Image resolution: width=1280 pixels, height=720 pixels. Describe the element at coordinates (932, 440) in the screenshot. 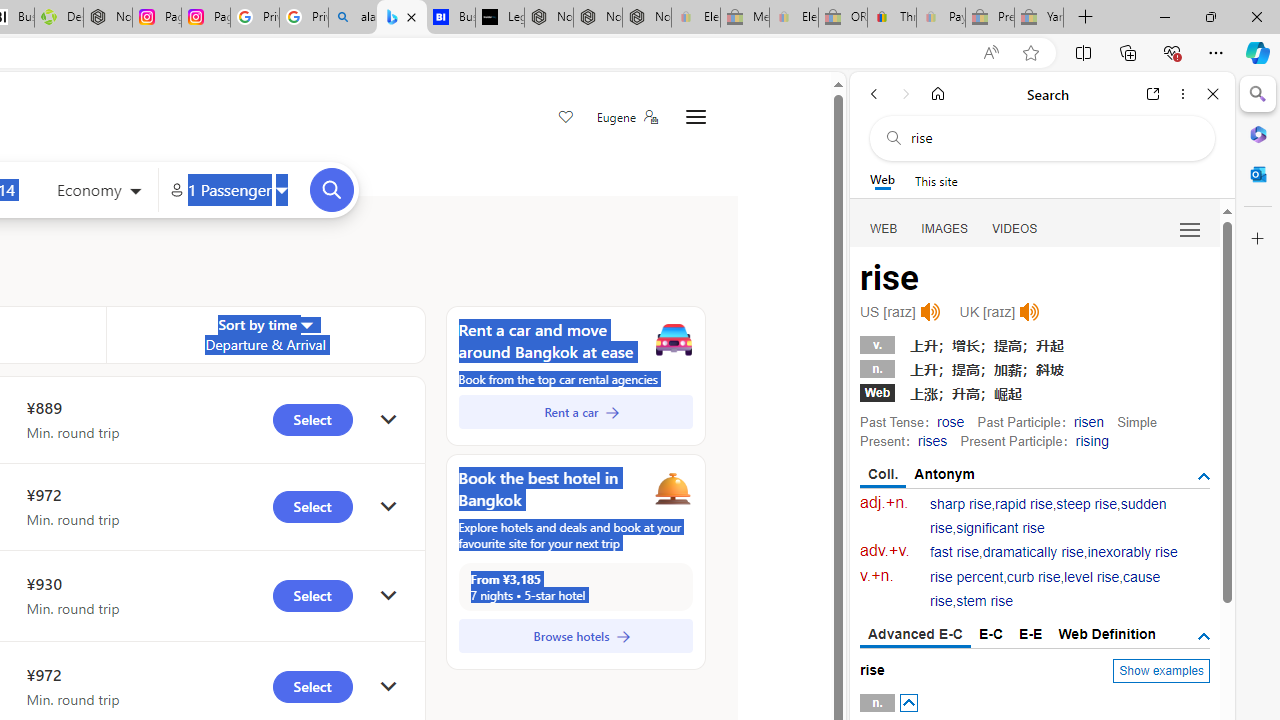

I see `rises` at that location.